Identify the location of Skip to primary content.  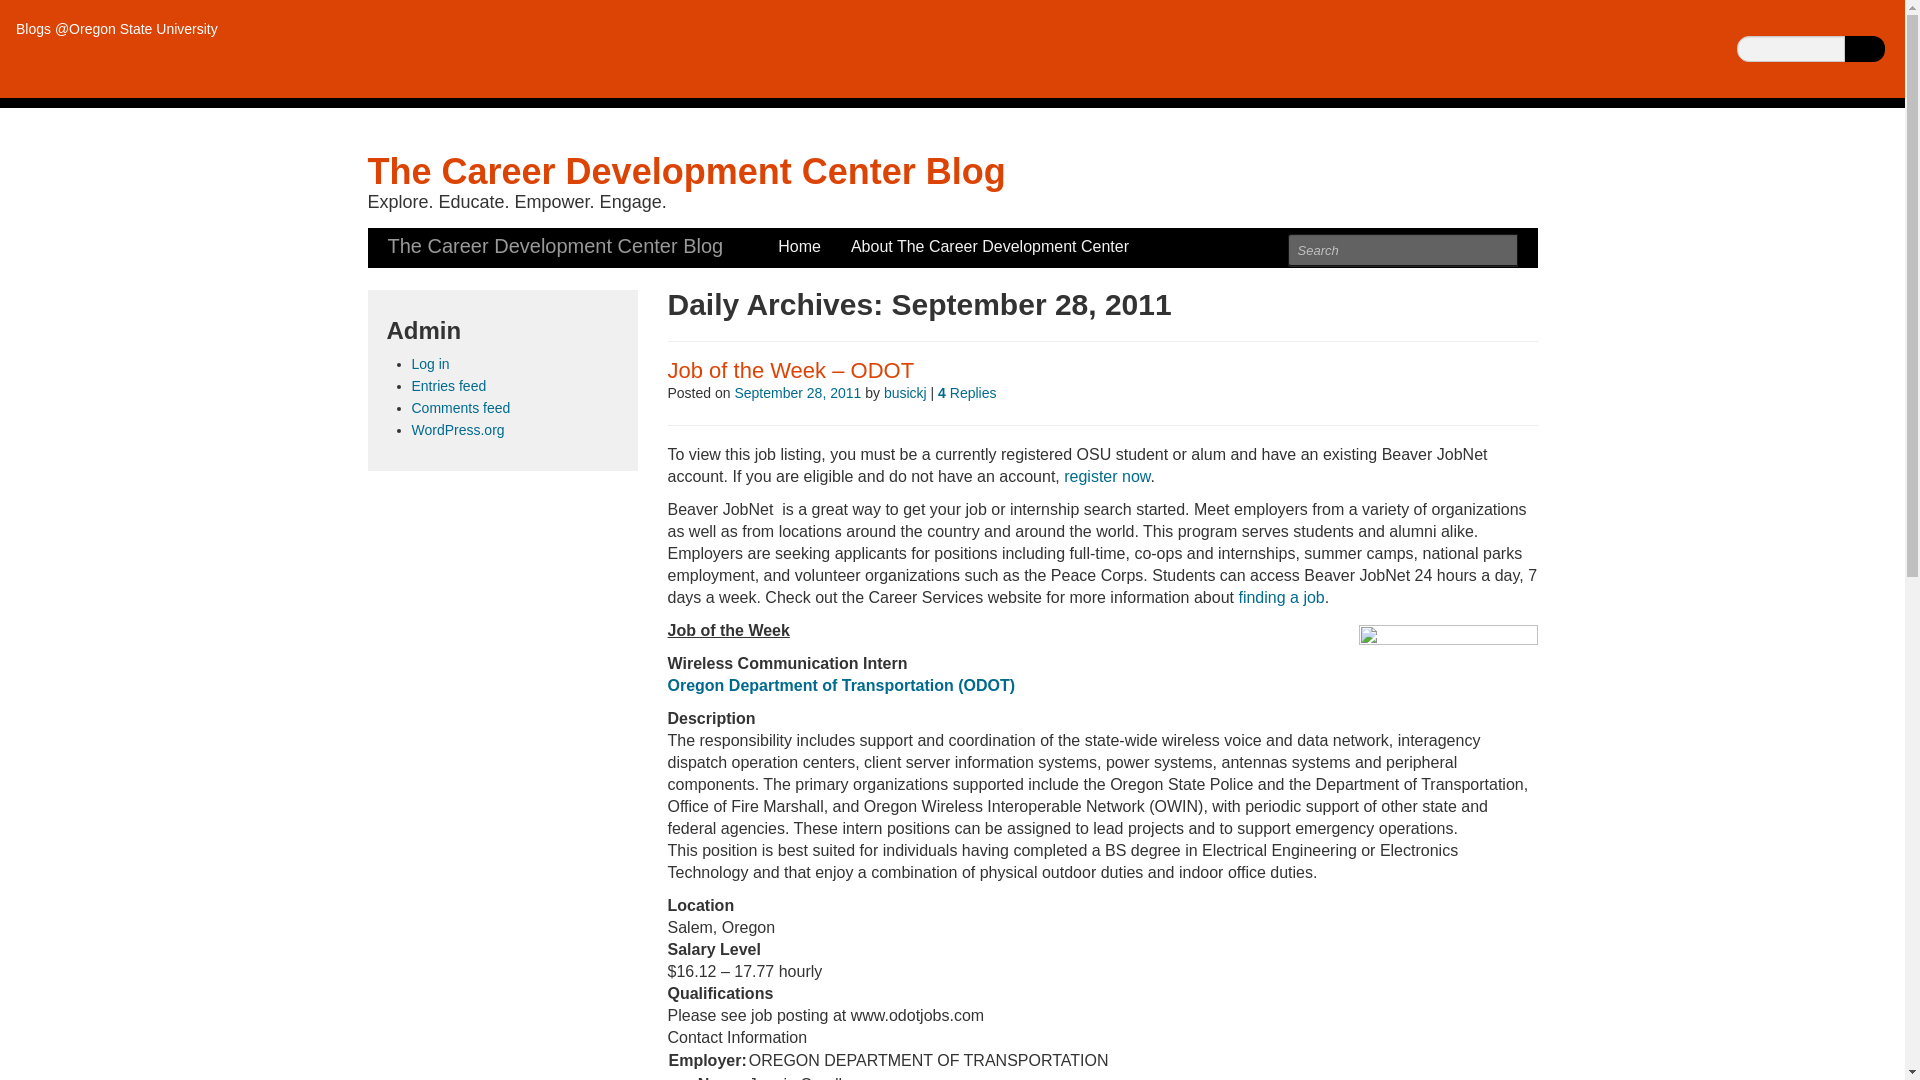
(450, 238).